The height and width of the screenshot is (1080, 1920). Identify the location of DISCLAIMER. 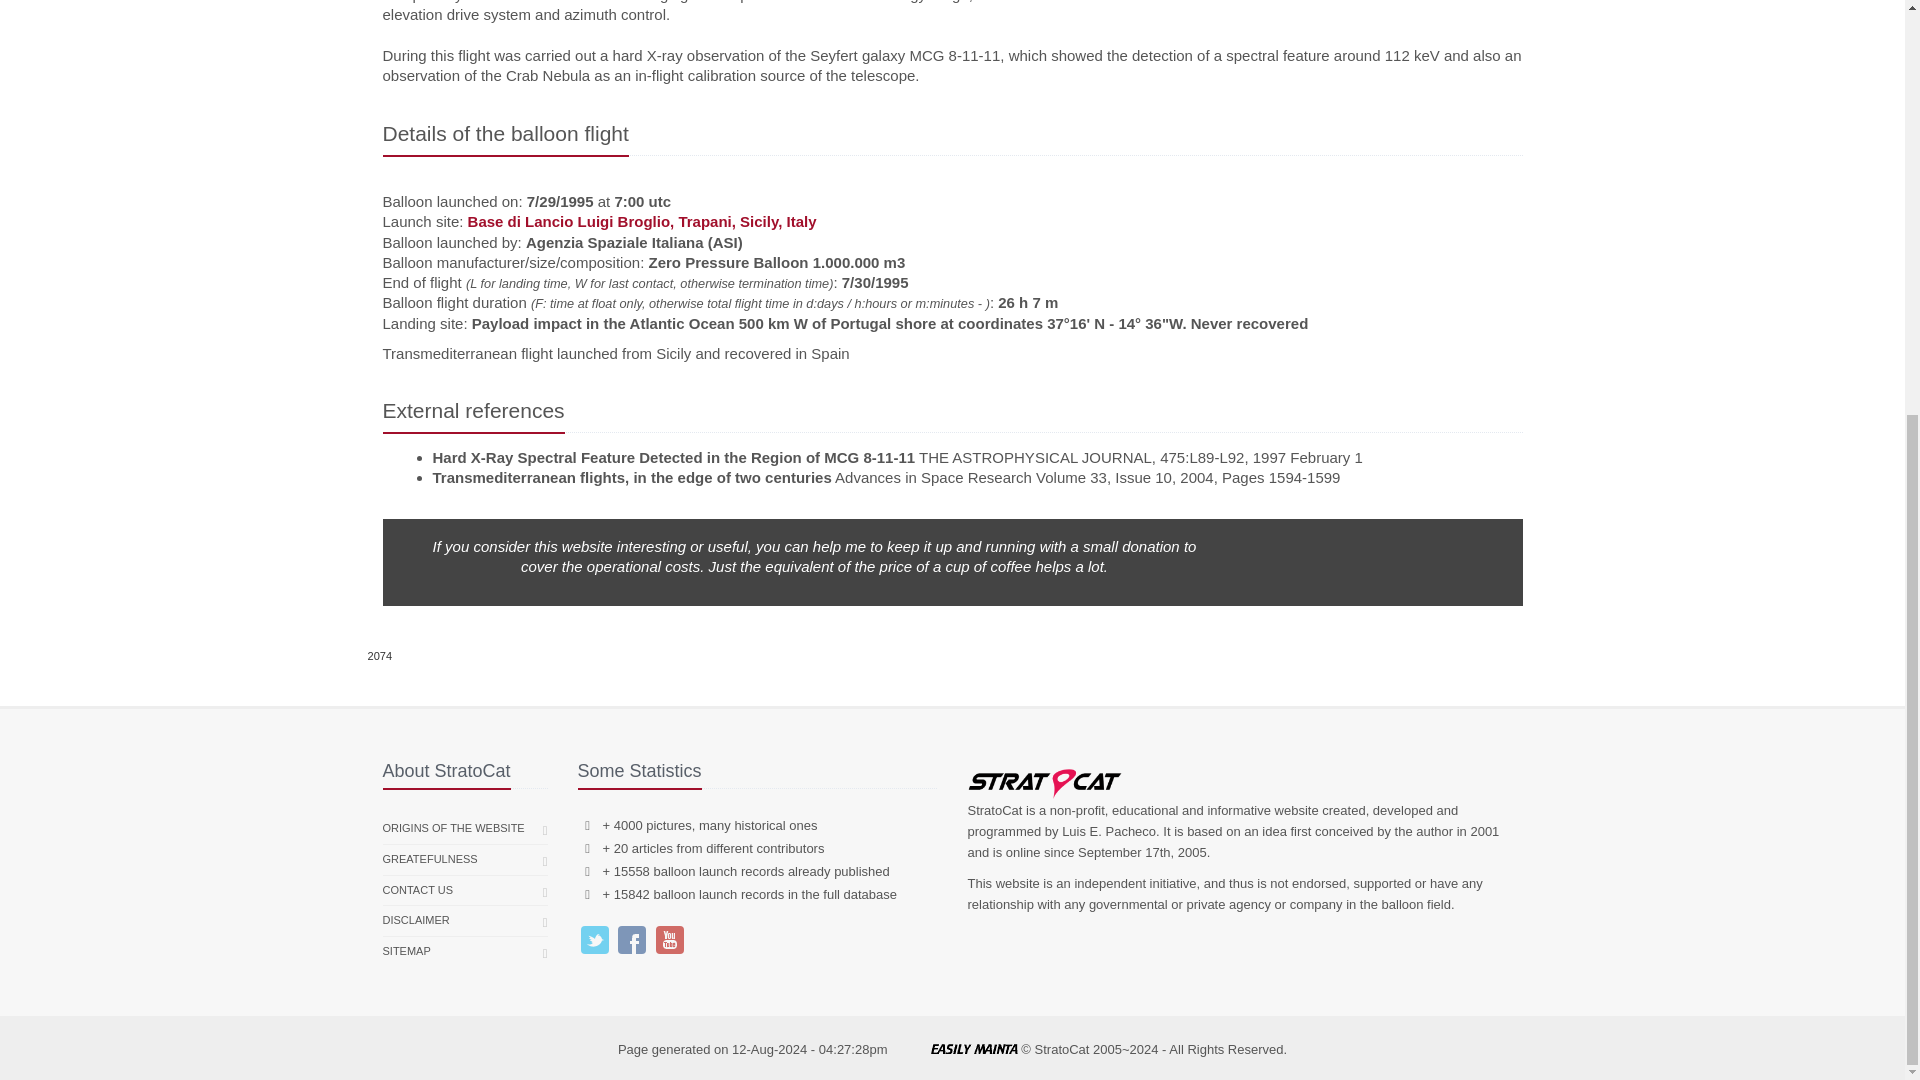
(416, 921).